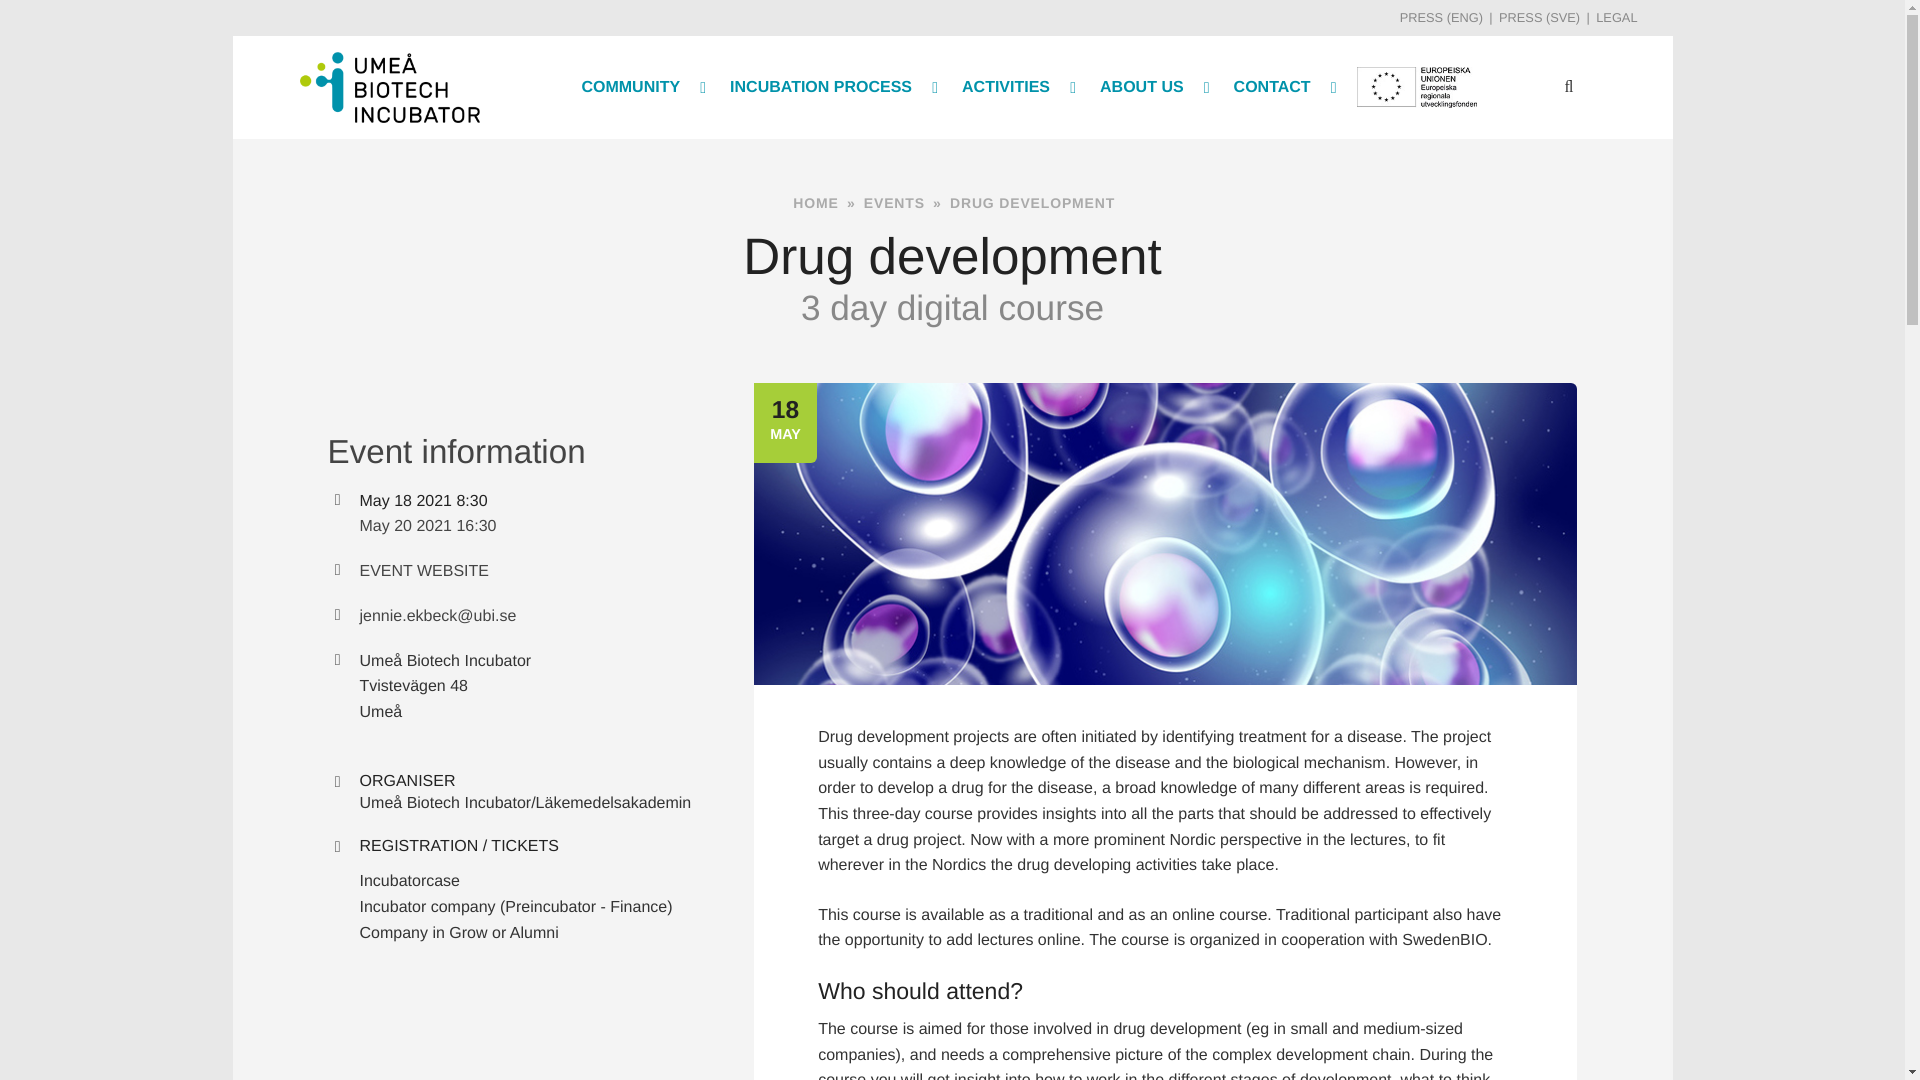  I want to click on CONTACT, so click(1283, 86).